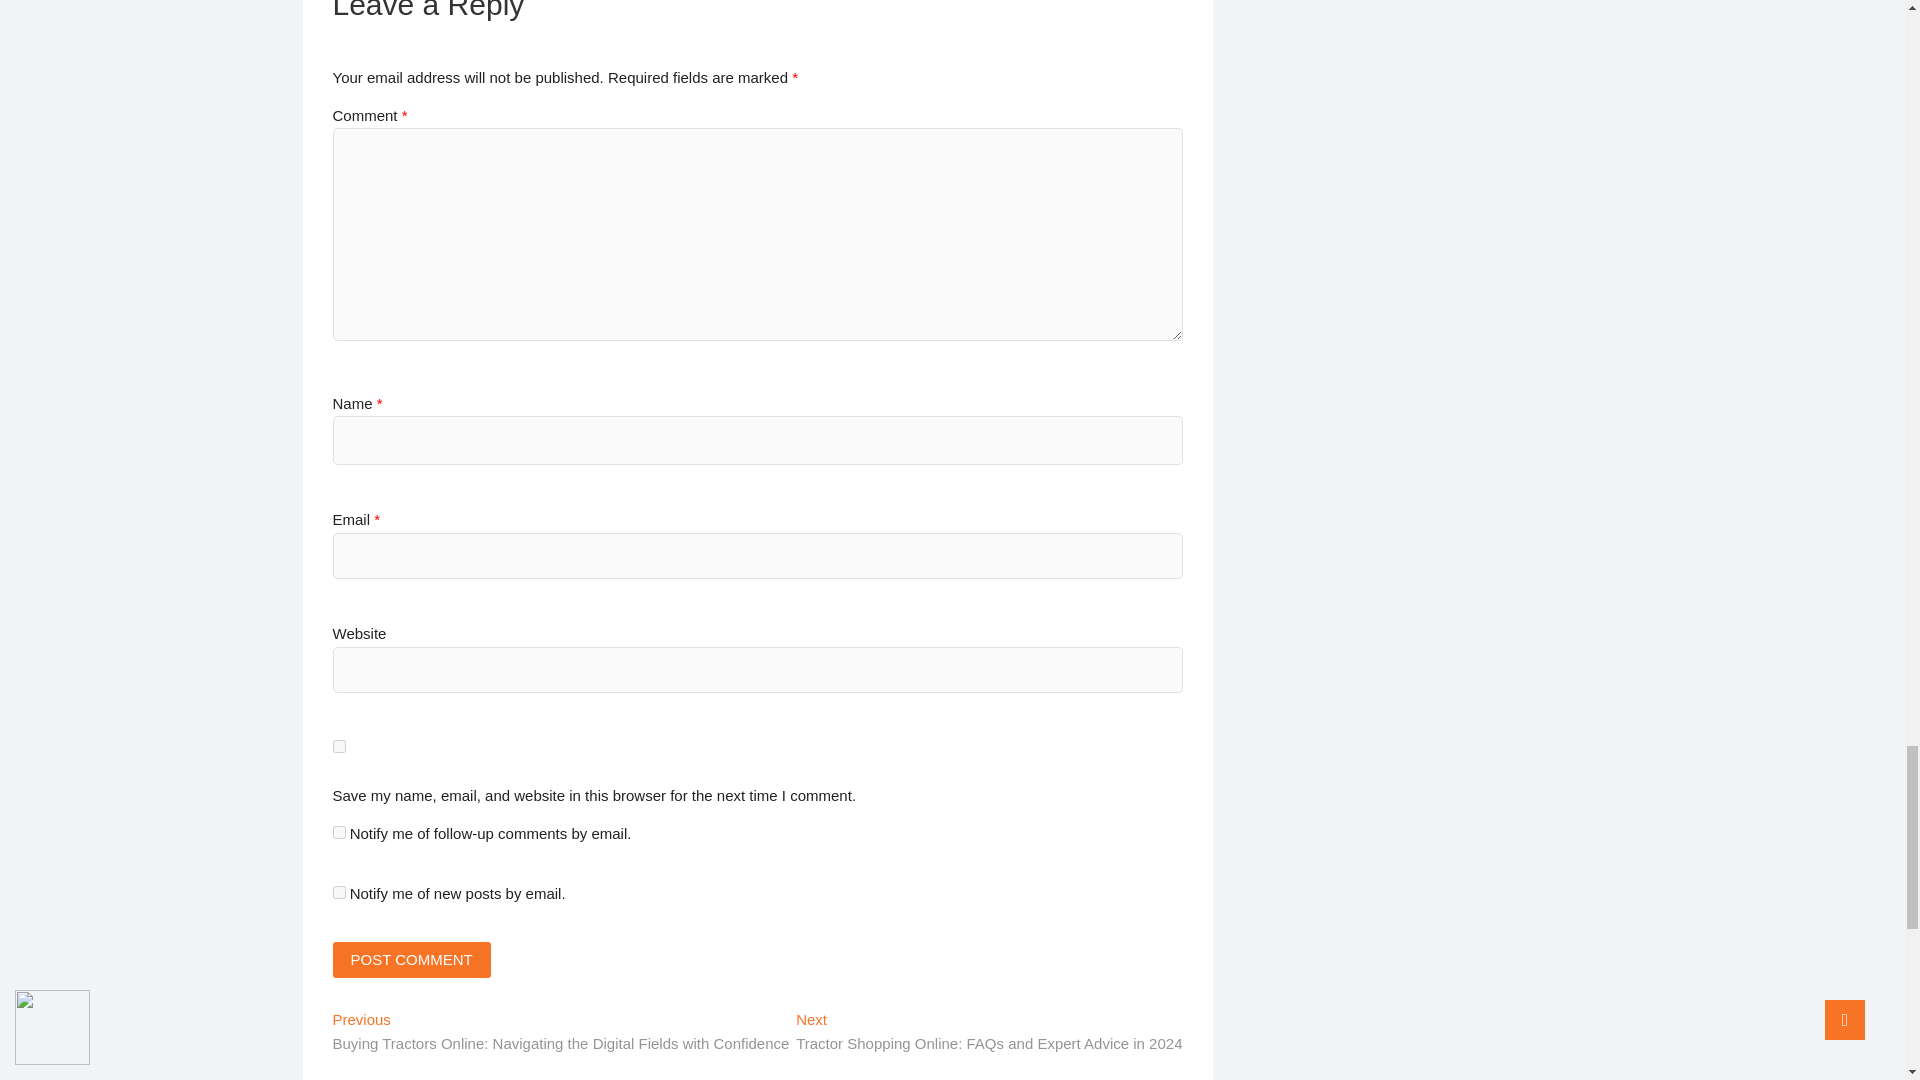 This screenshot has height=1080, width=1920. Describe the element at coordinates (338, 746) in the screenshot. I see `yes` at that location.